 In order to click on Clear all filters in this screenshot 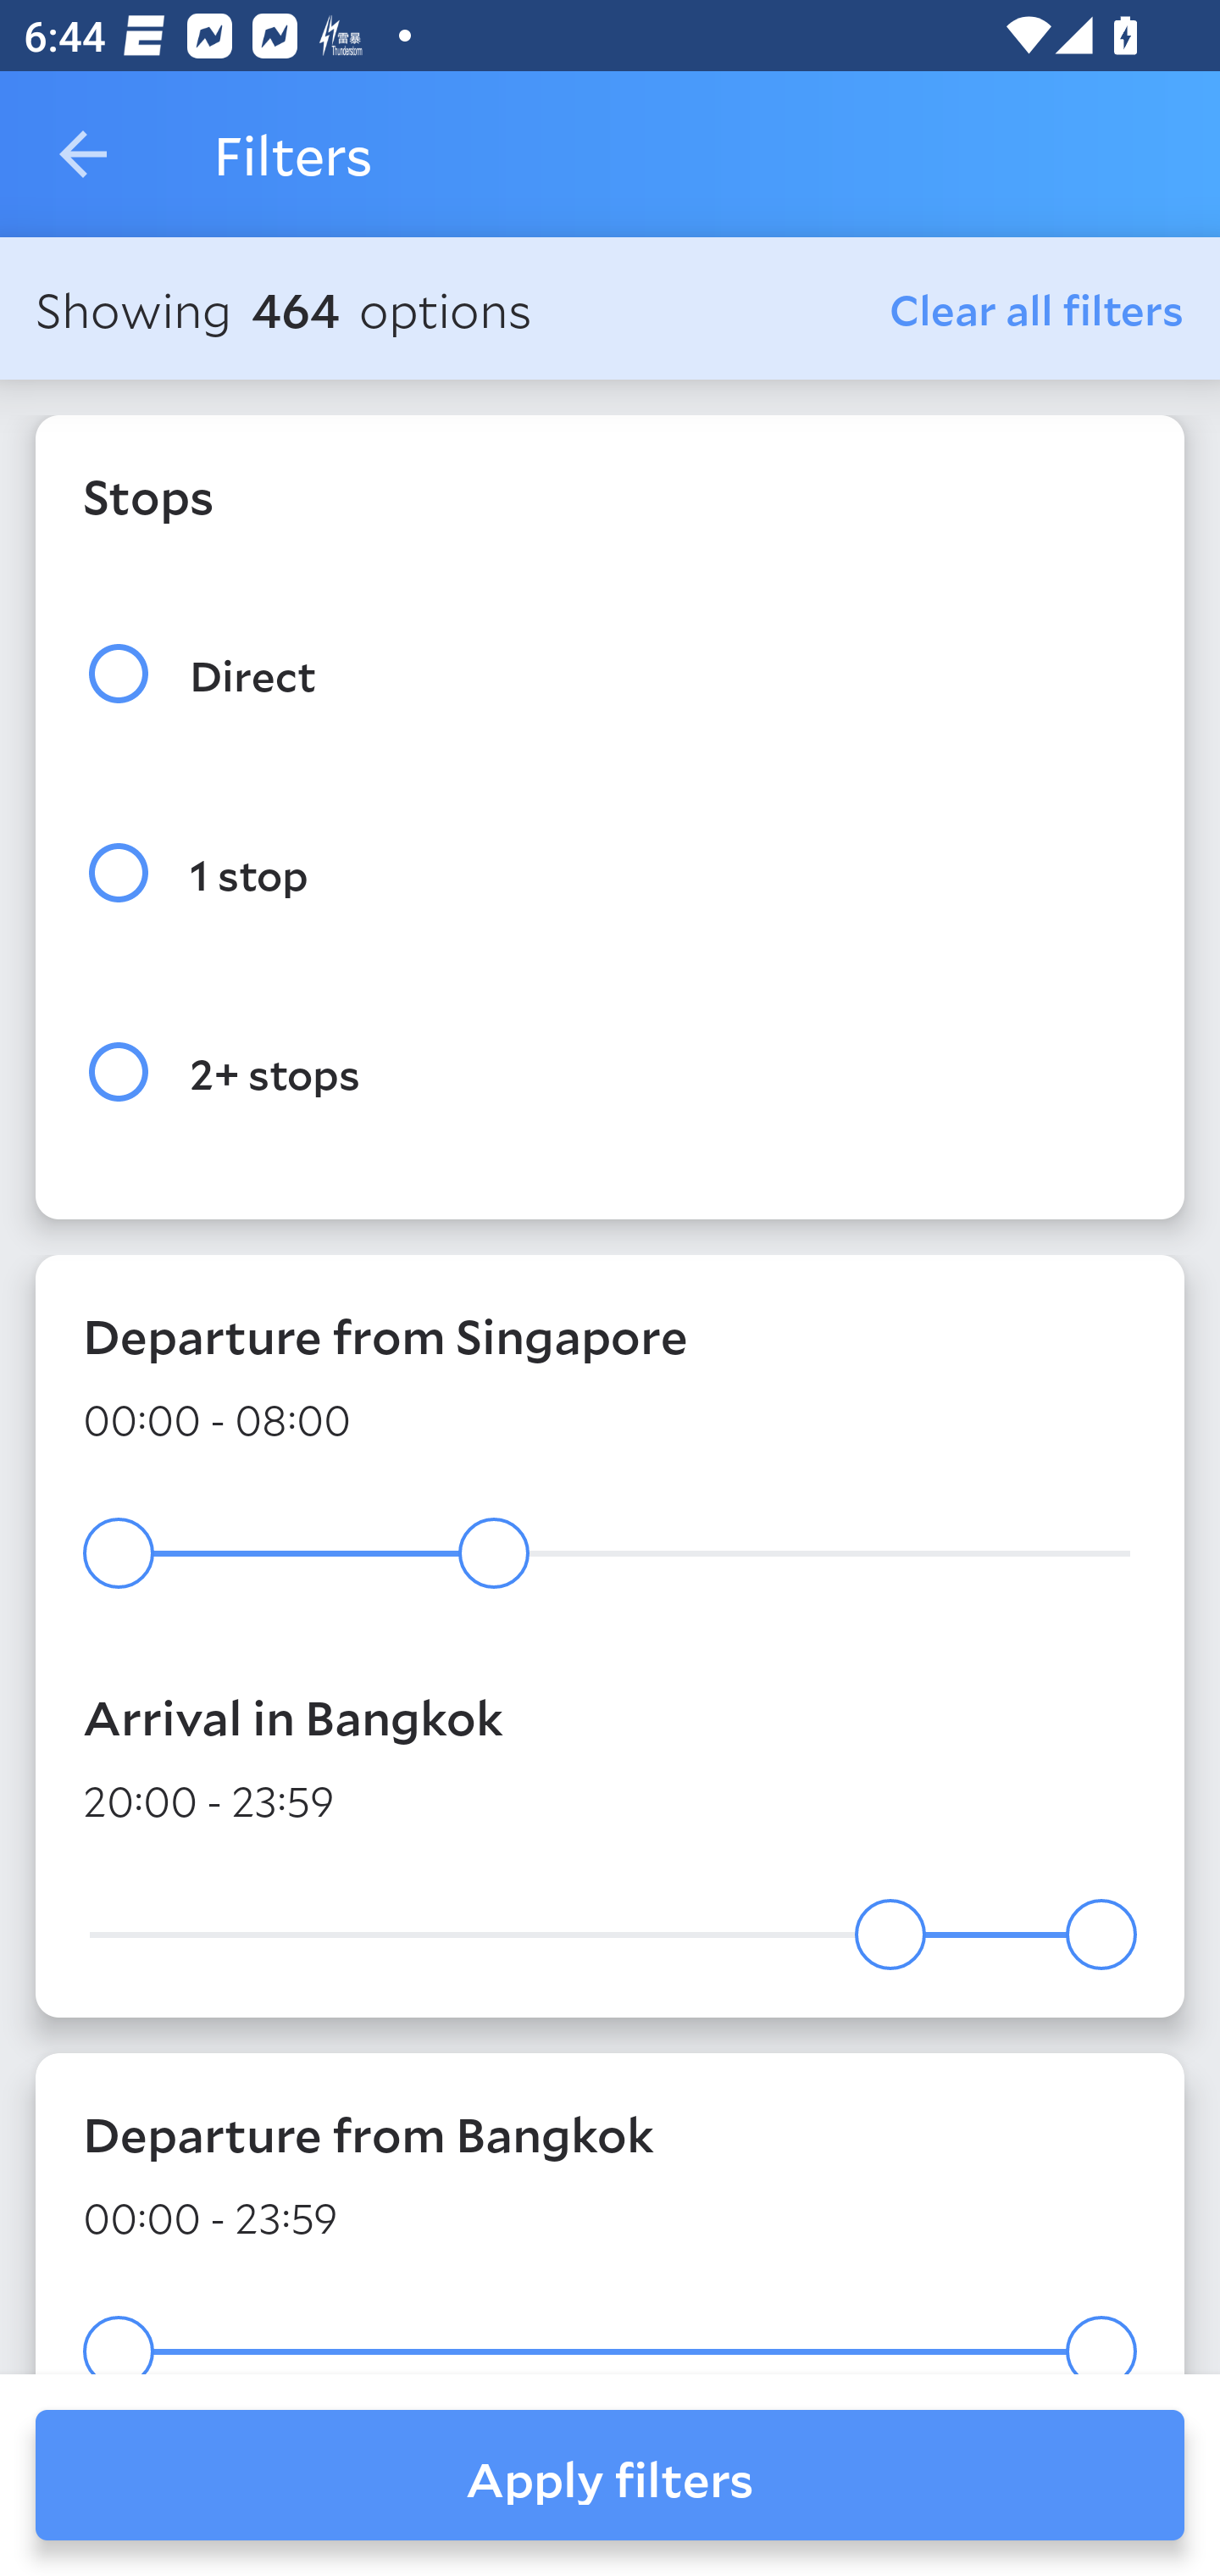, I will do `click(1037, 308)`.